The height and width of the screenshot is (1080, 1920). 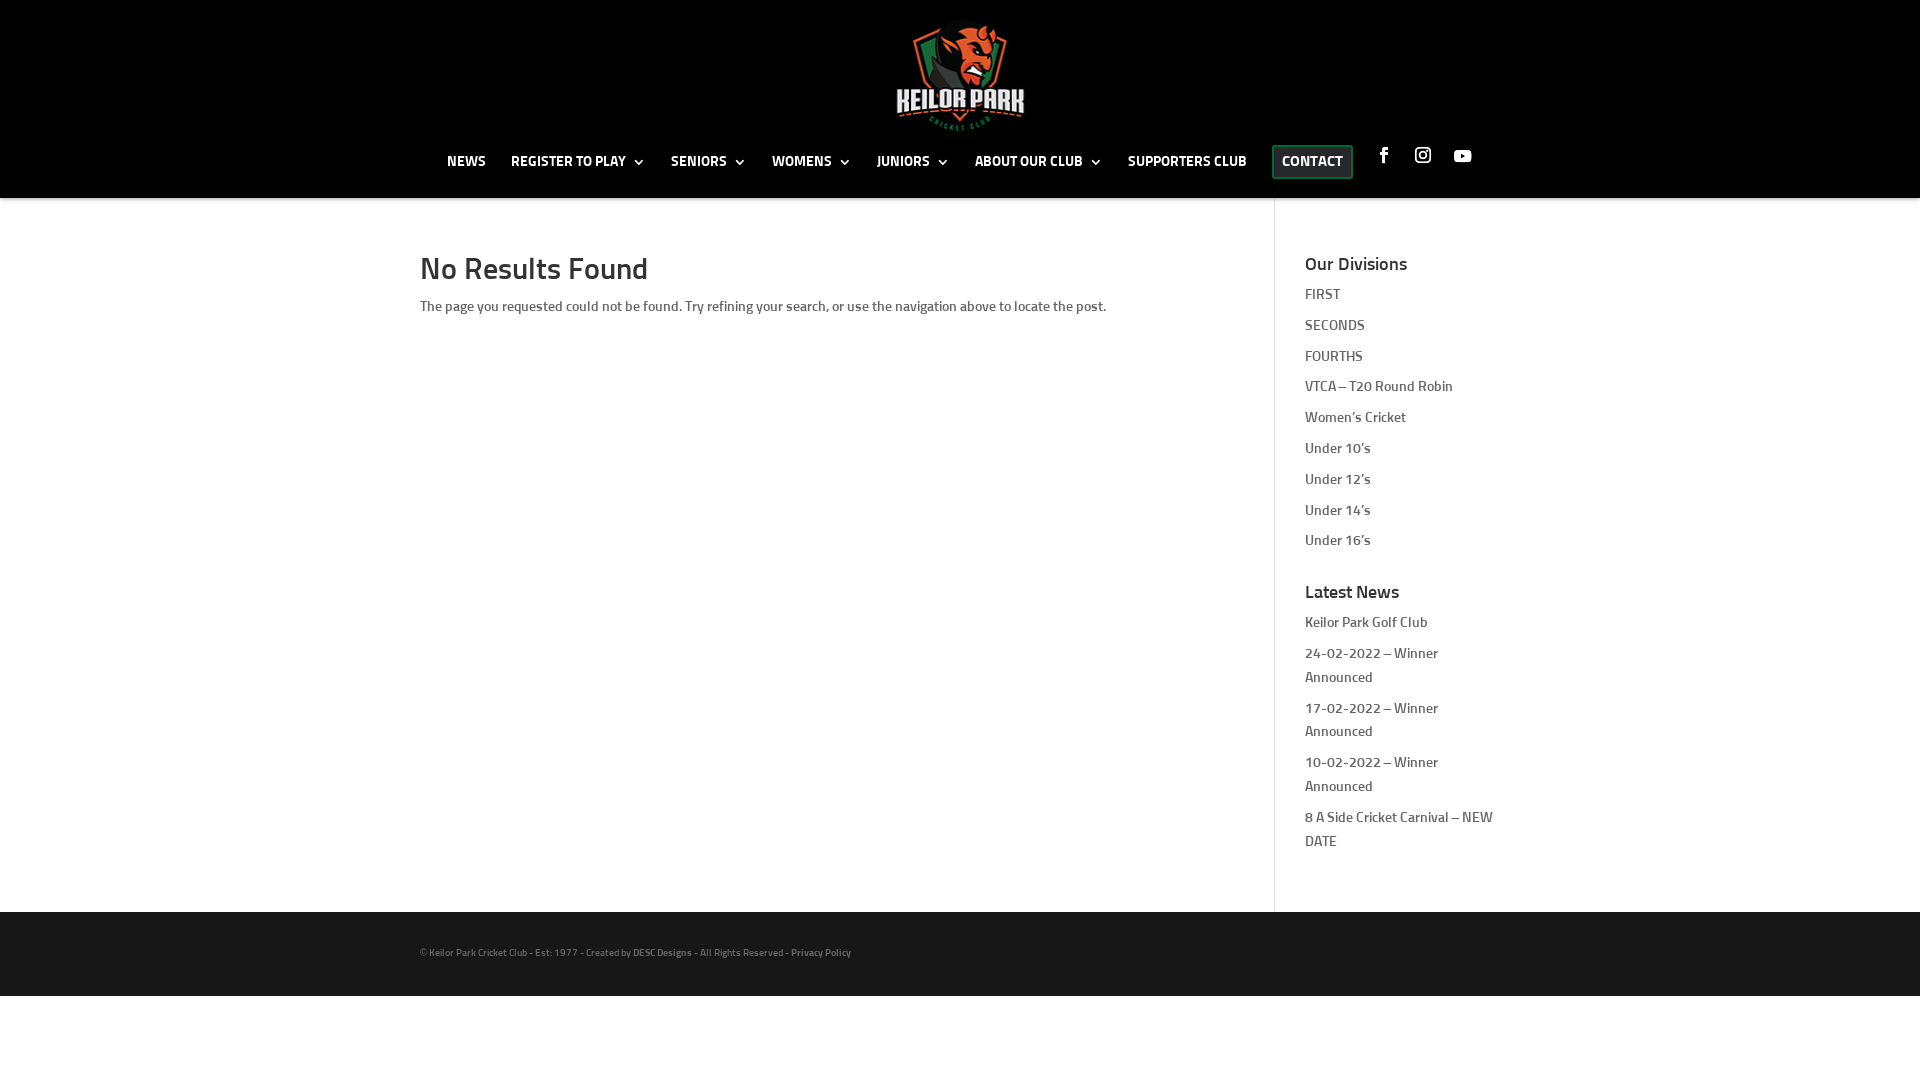 I want to click on DESC Designs, so click(x=662, y=953).